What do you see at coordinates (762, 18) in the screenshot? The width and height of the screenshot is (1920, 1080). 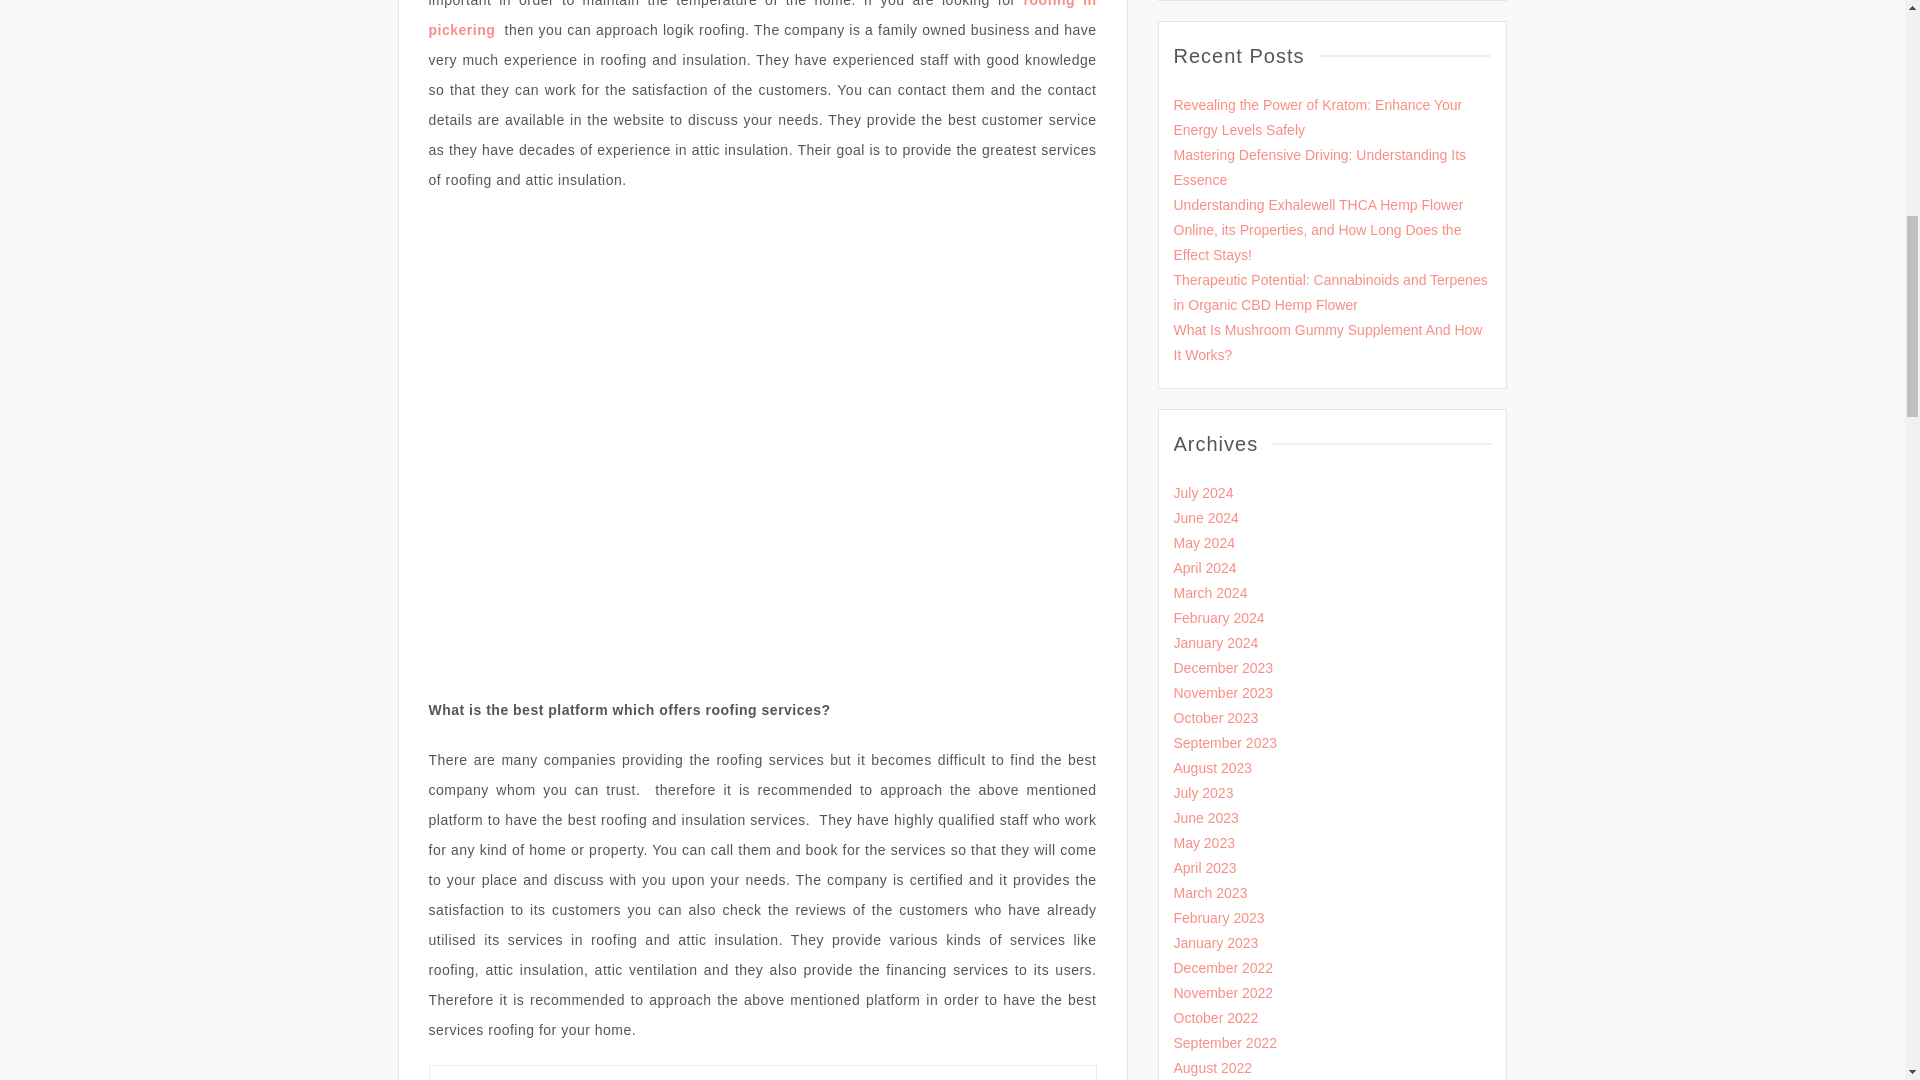 I see `roofing in pickering` at bounding box center [762, 18].